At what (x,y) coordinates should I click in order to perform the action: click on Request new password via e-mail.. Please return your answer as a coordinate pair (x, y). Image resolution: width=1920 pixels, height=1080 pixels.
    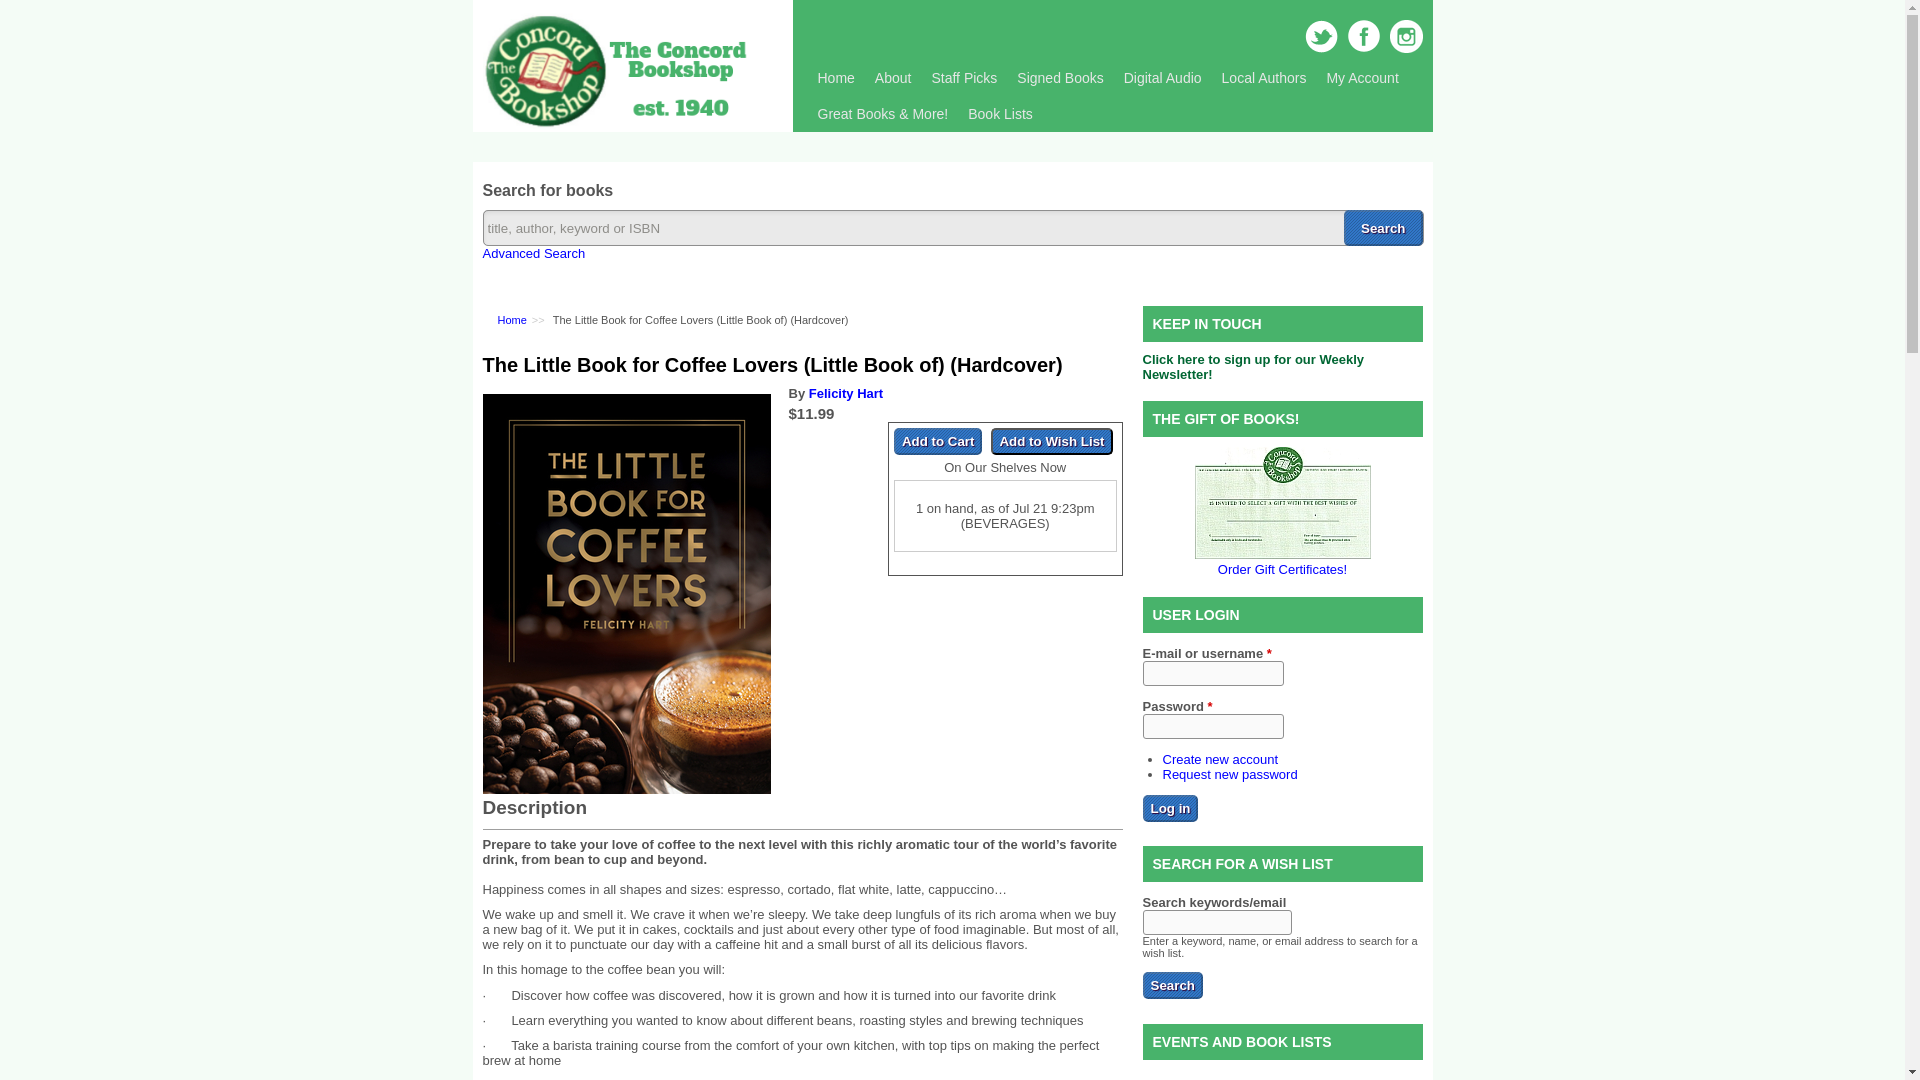
    Looking at the image, I should click on (1229, 772).